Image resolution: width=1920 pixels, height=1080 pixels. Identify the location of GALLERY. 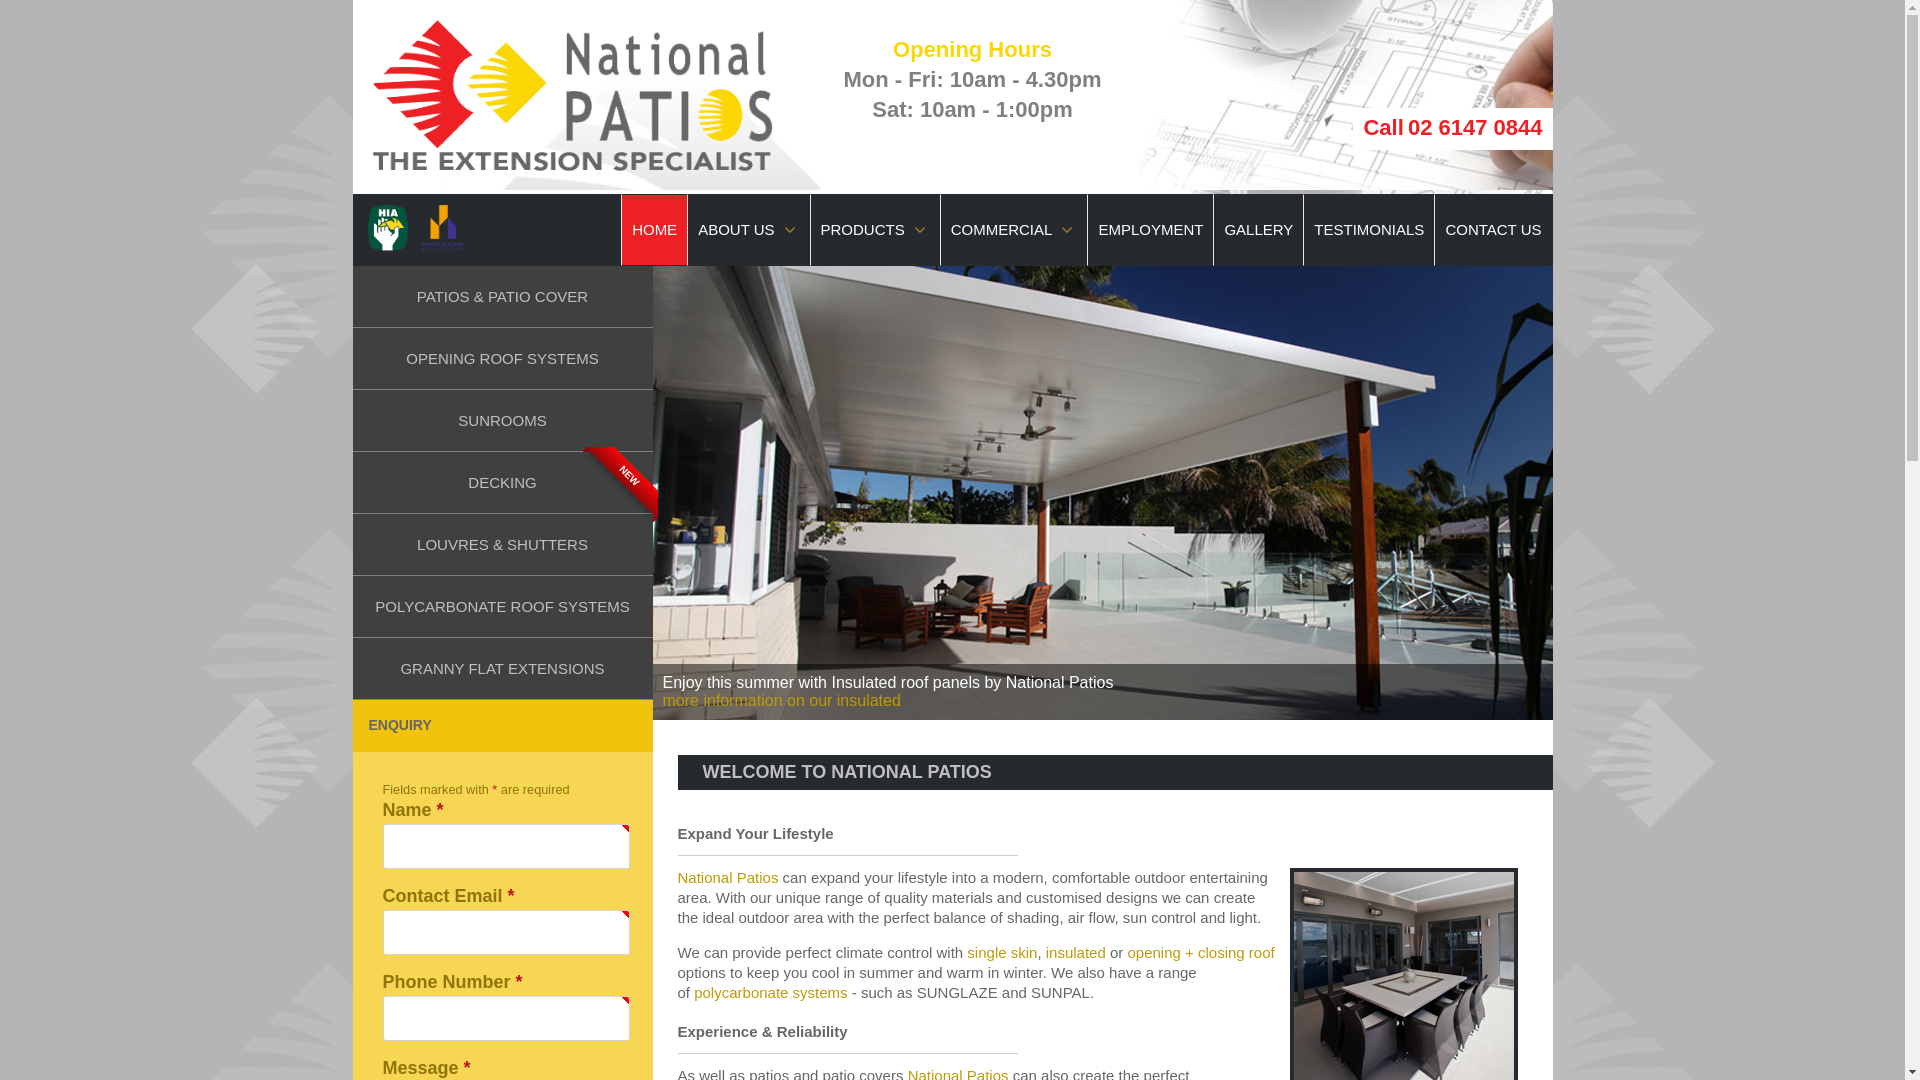
(1258, 230).